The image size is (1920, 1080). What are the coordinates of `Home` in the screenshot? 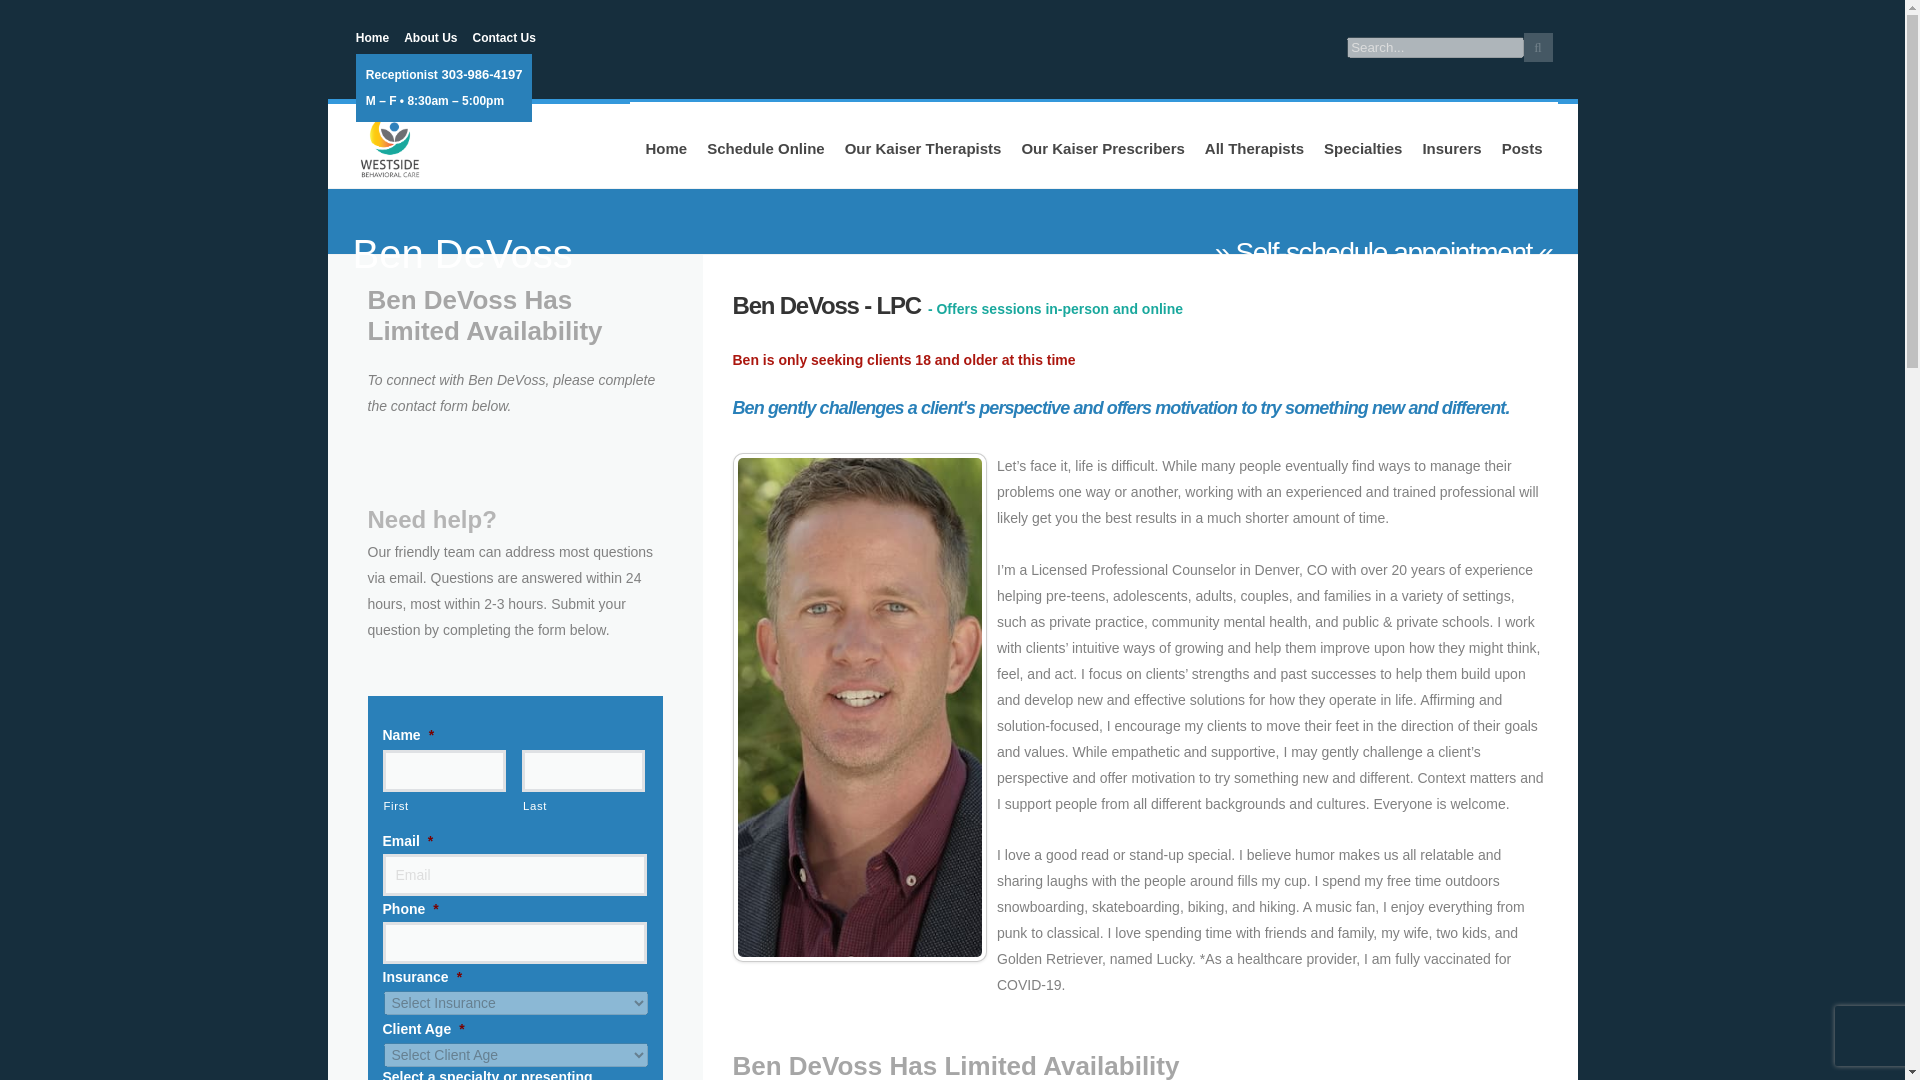 It's located at (372, 38).